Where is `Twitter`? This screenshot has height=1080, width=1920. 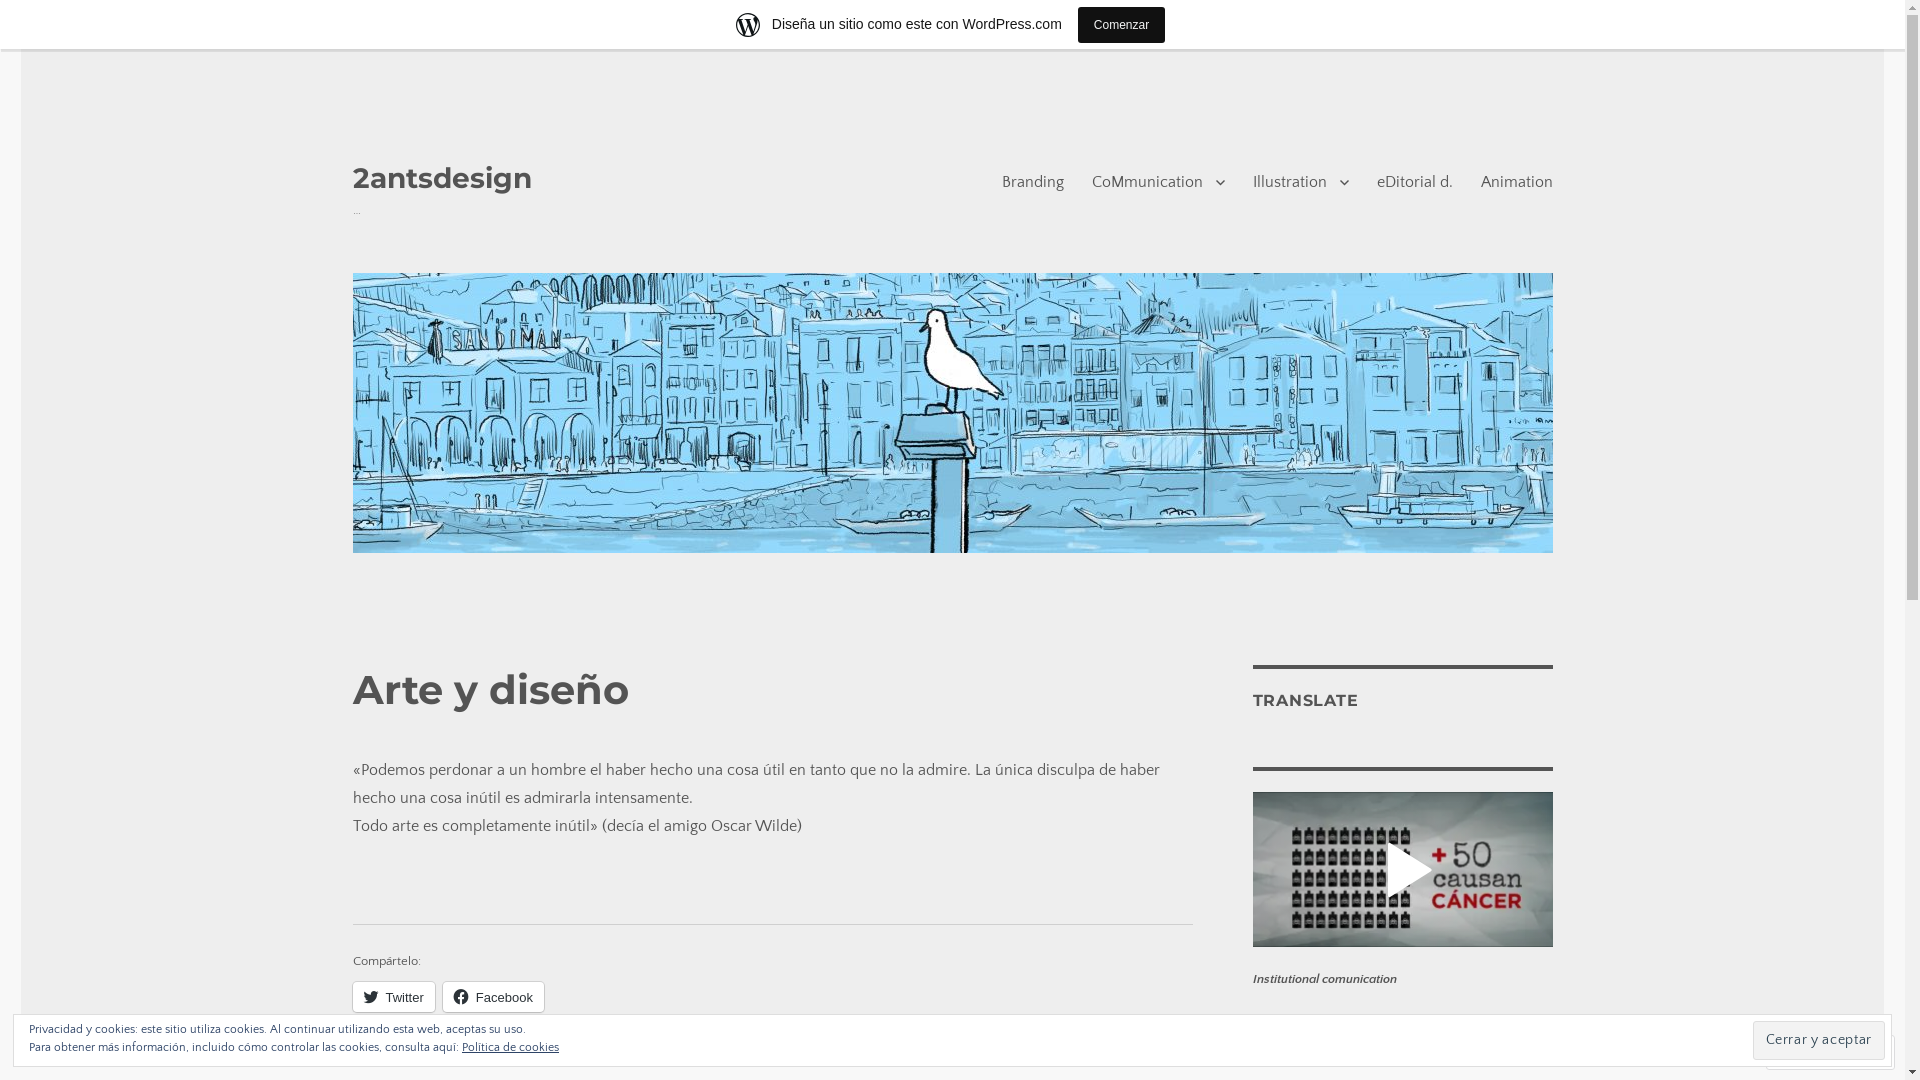 Twitter is located at coordinates (393, 997).